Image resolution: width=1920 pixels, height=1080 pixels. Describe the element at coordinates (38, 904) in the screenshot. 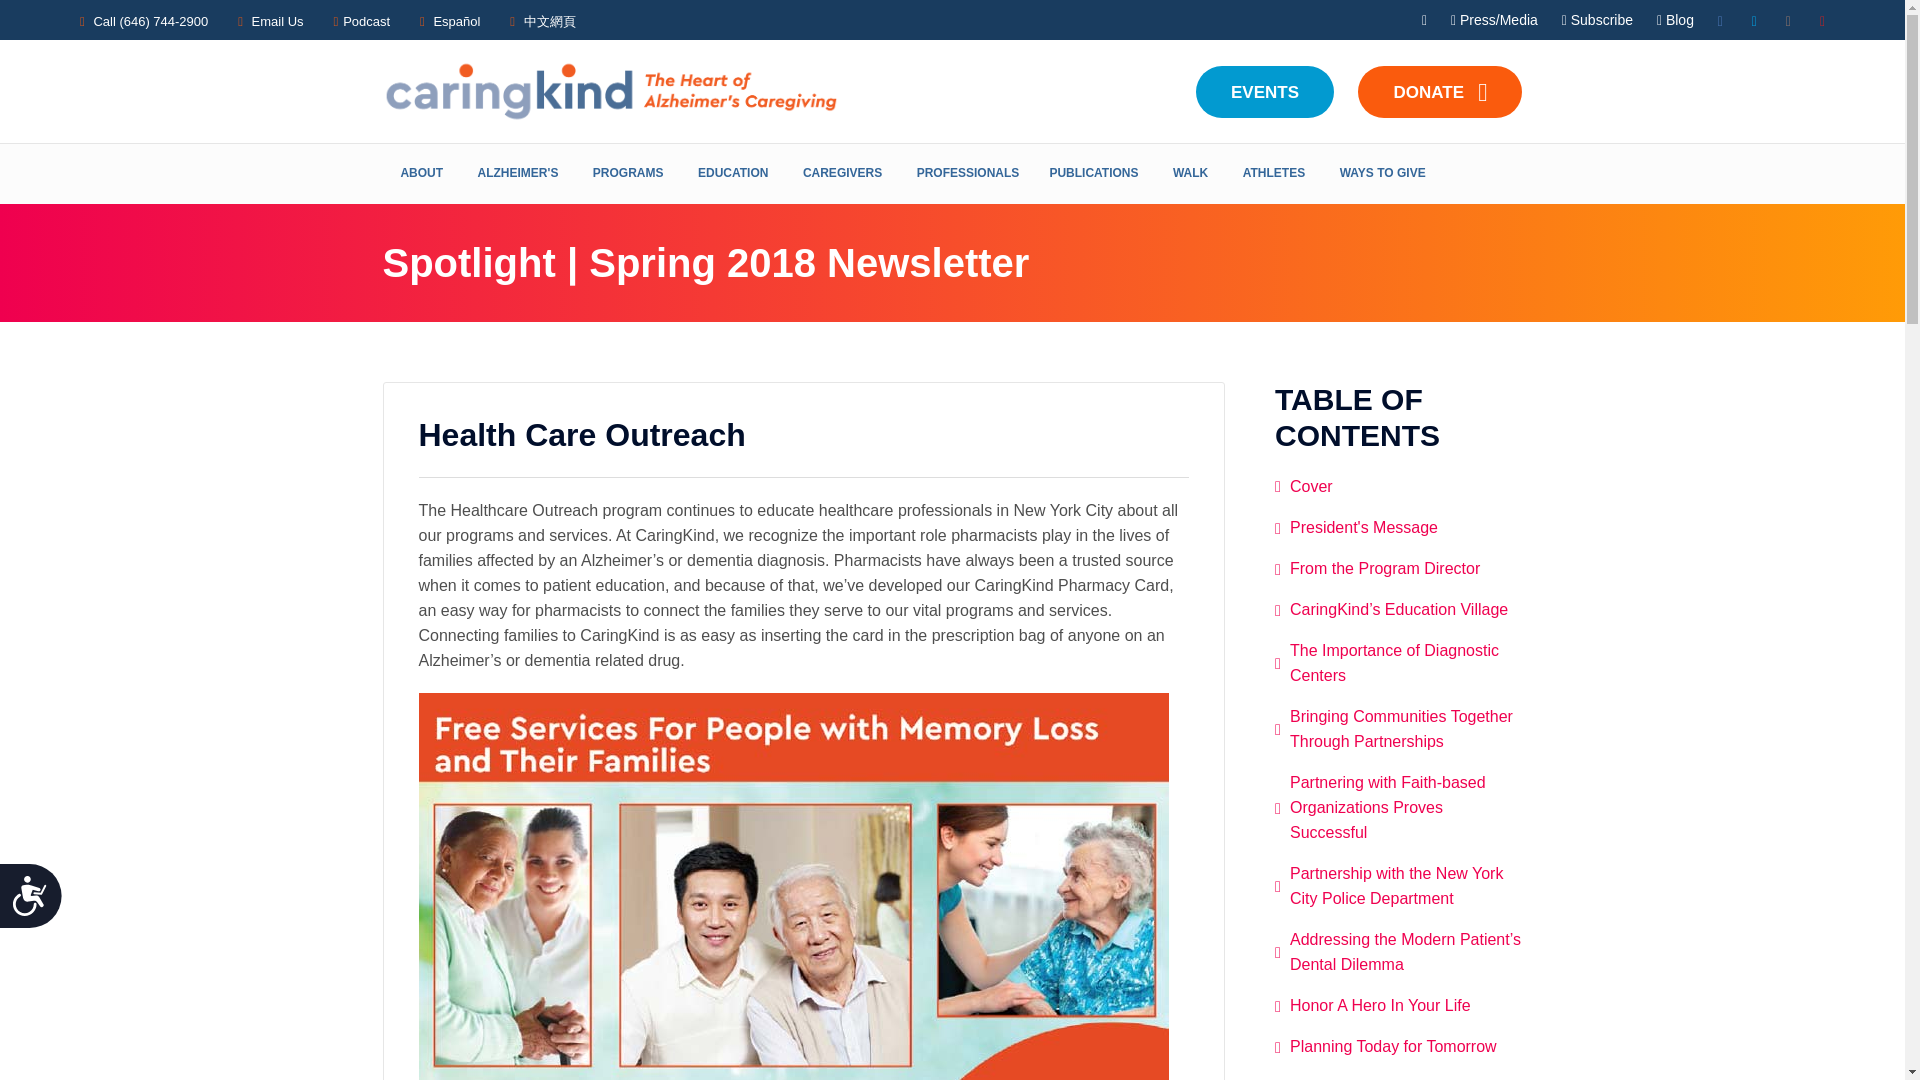

I see `ACCESSIBILITY` at that location.